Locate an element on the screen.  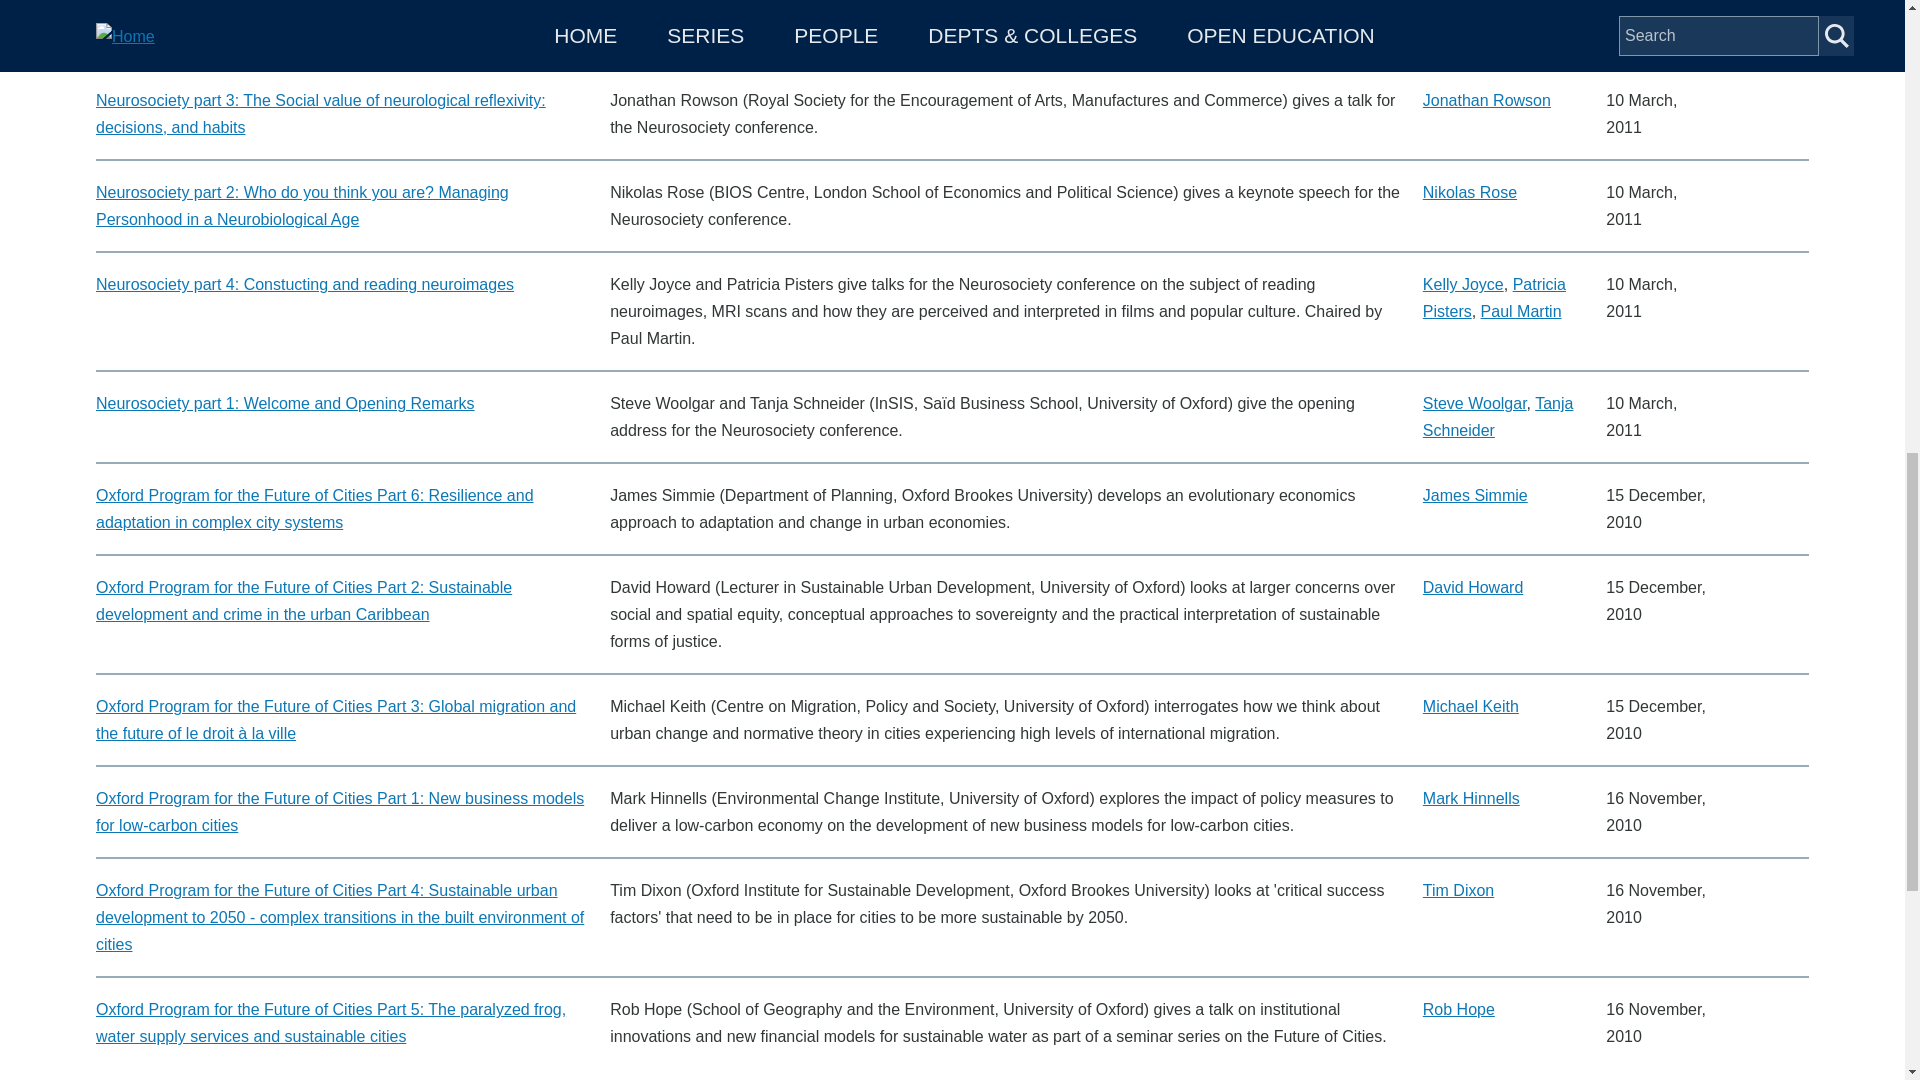
Neurosociety part 4: Constucting and reading neuroimages is located at coordinates (305, 284).